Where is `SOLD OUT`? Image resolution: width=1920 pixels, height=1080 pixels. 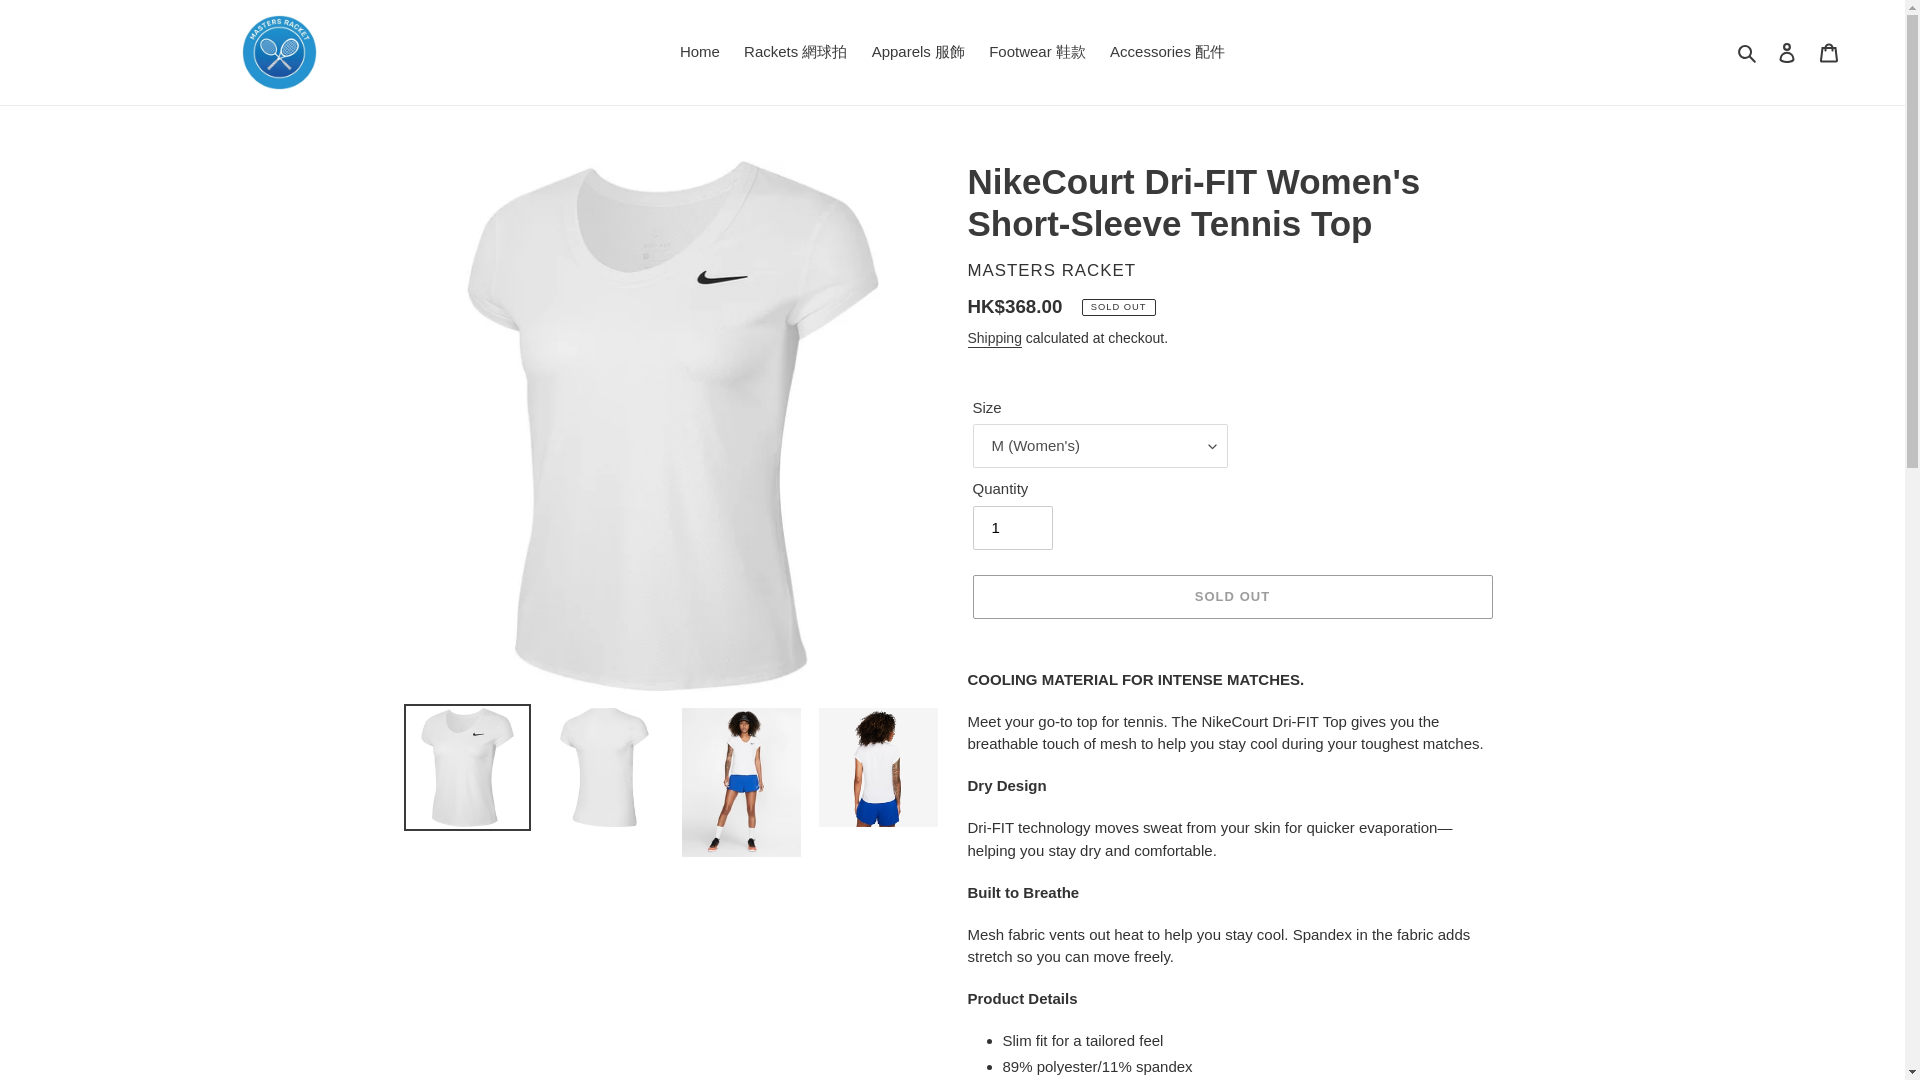
SOLD OUT is located at coordinates (1231, 596).